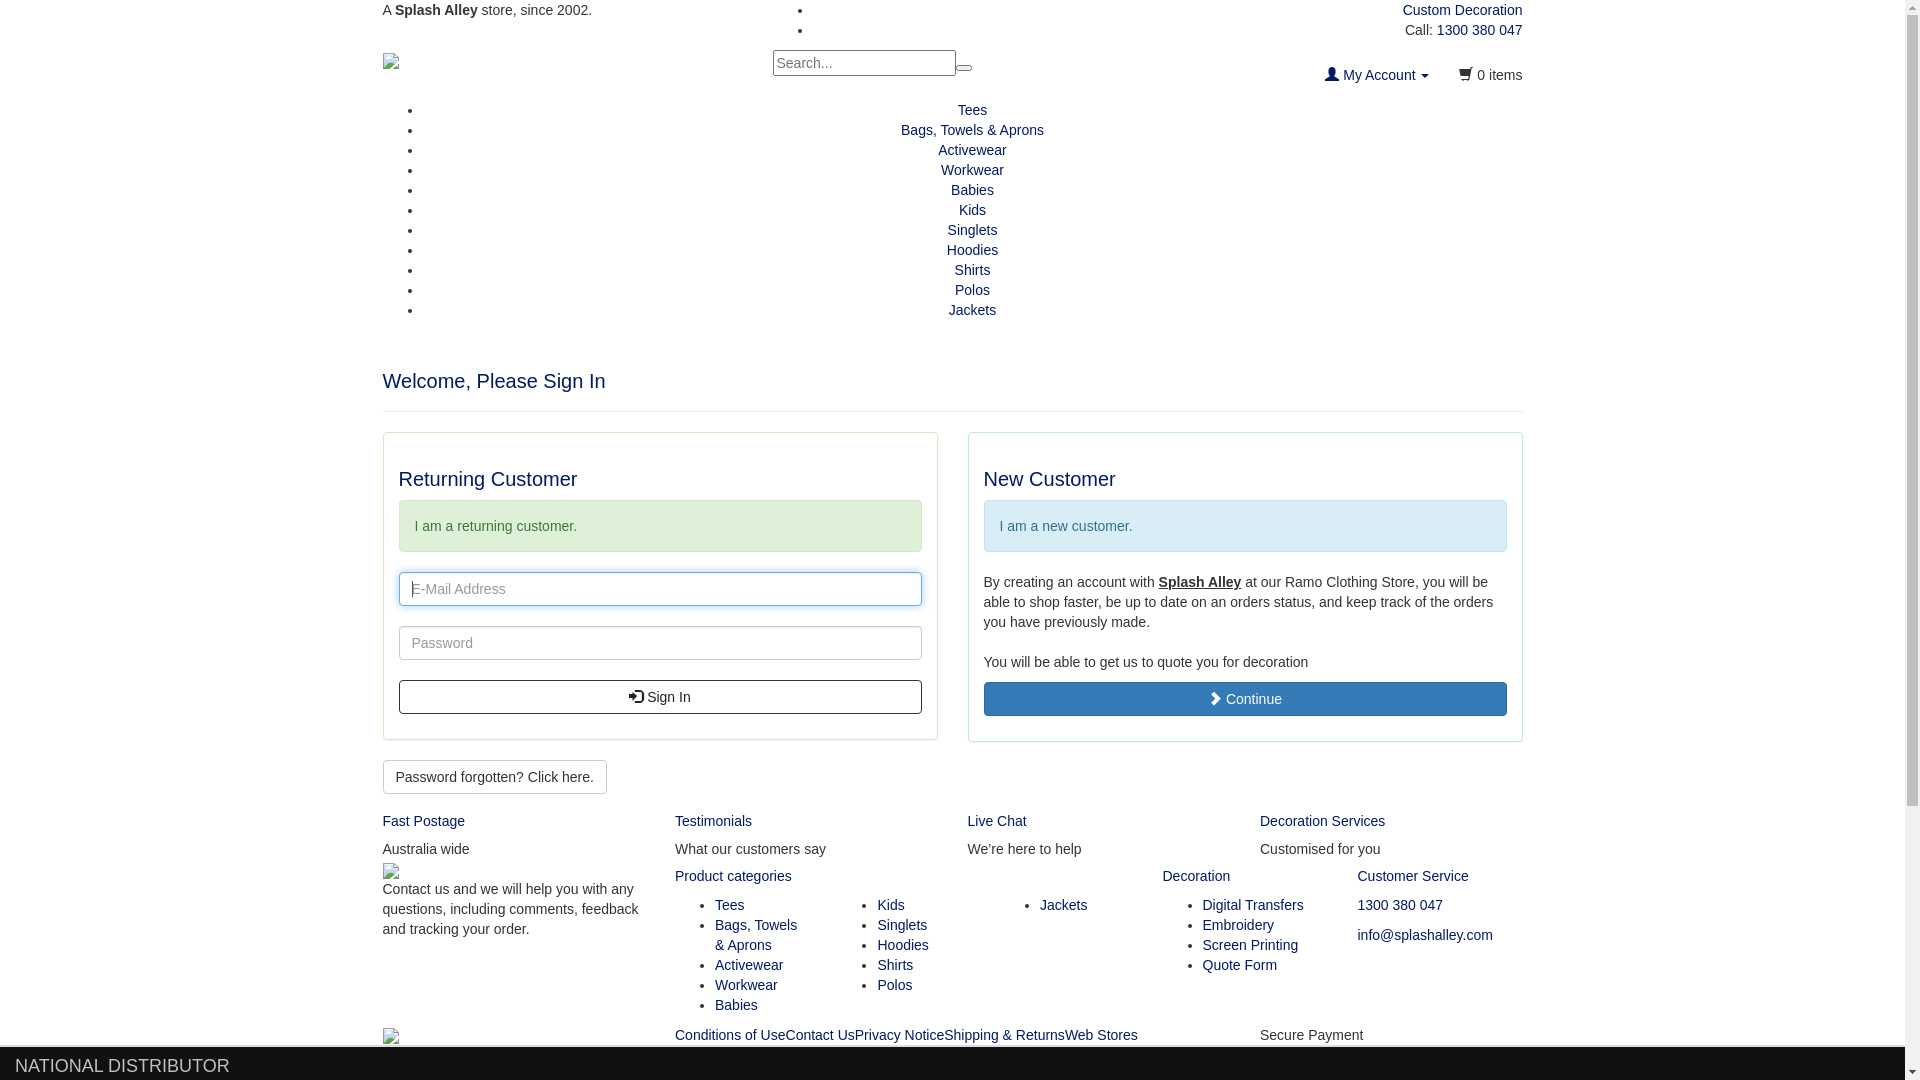  What do you see at coordinates (1377, 75) in the screenshot?
I see `My Account` at bounding box center [1377, 75].